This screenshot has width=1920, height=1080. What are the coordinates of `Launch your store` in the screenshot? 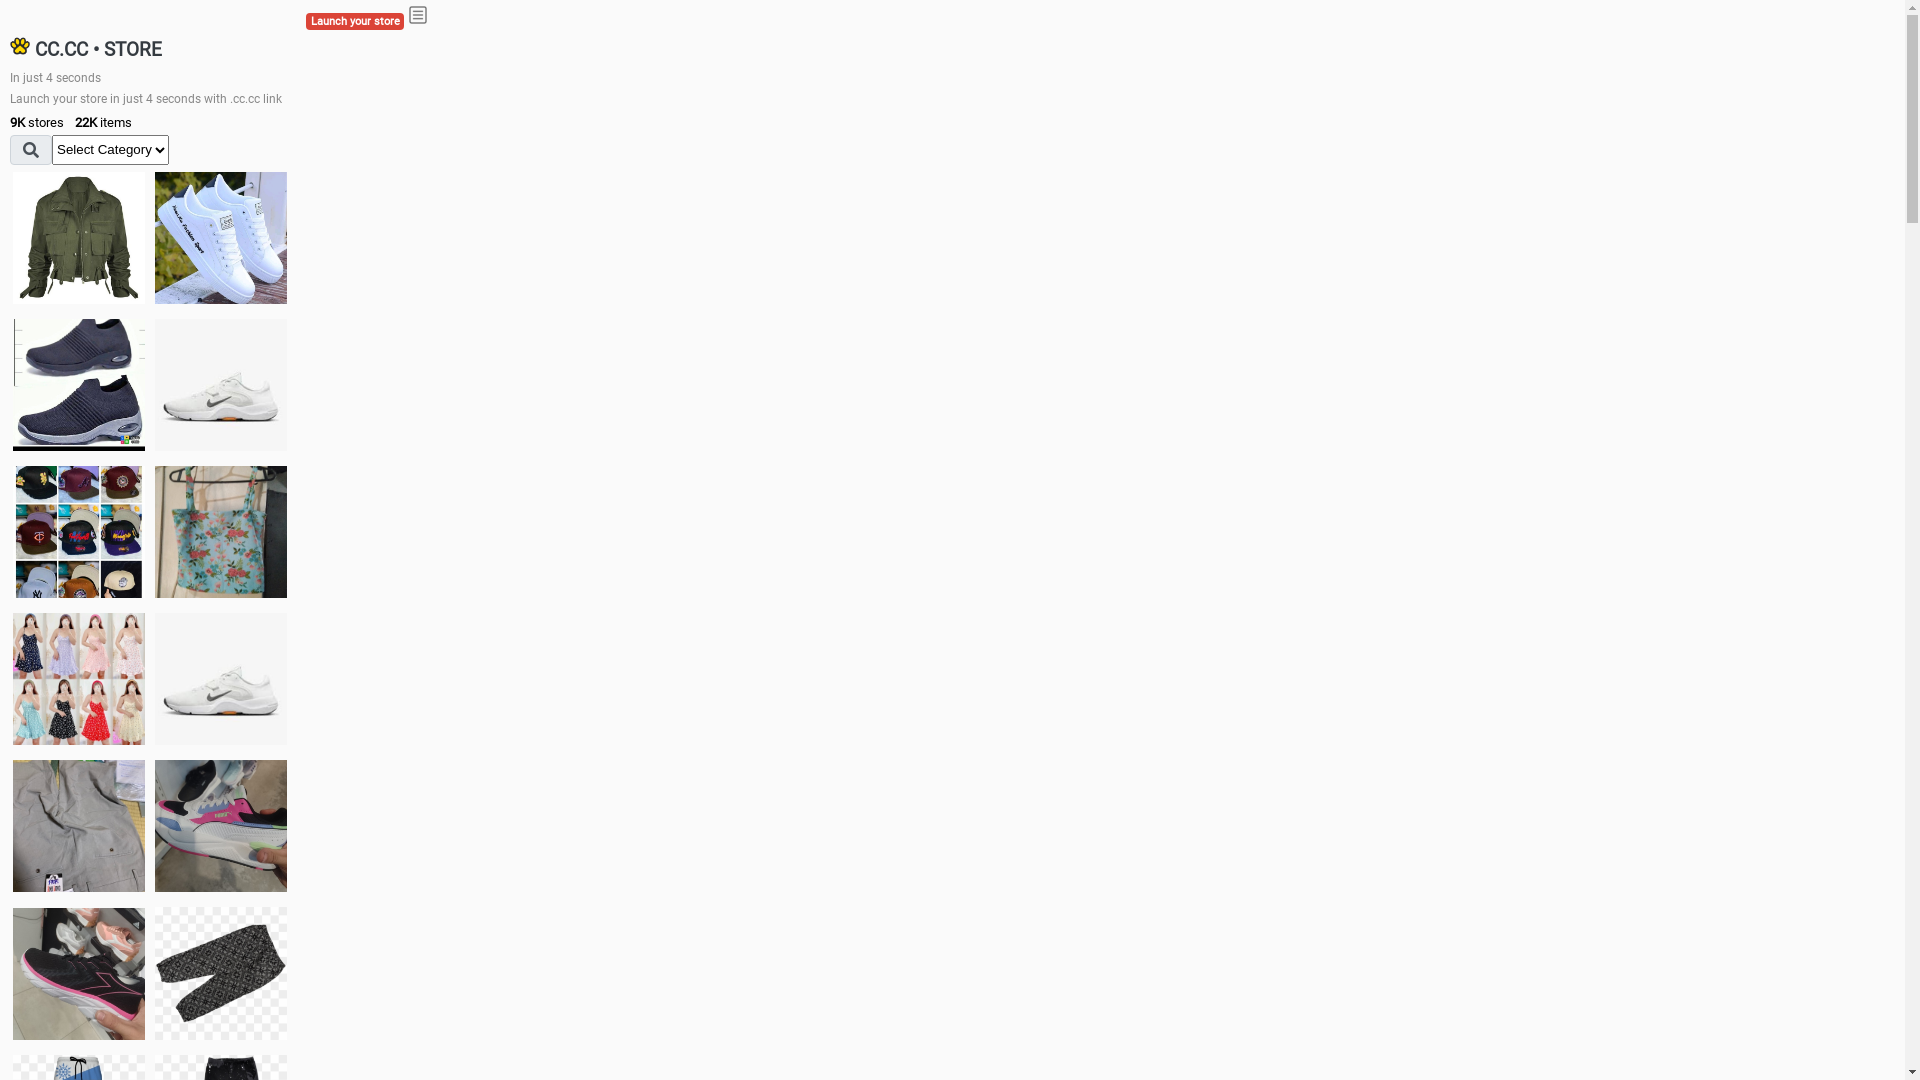 It's located at (355, 22).